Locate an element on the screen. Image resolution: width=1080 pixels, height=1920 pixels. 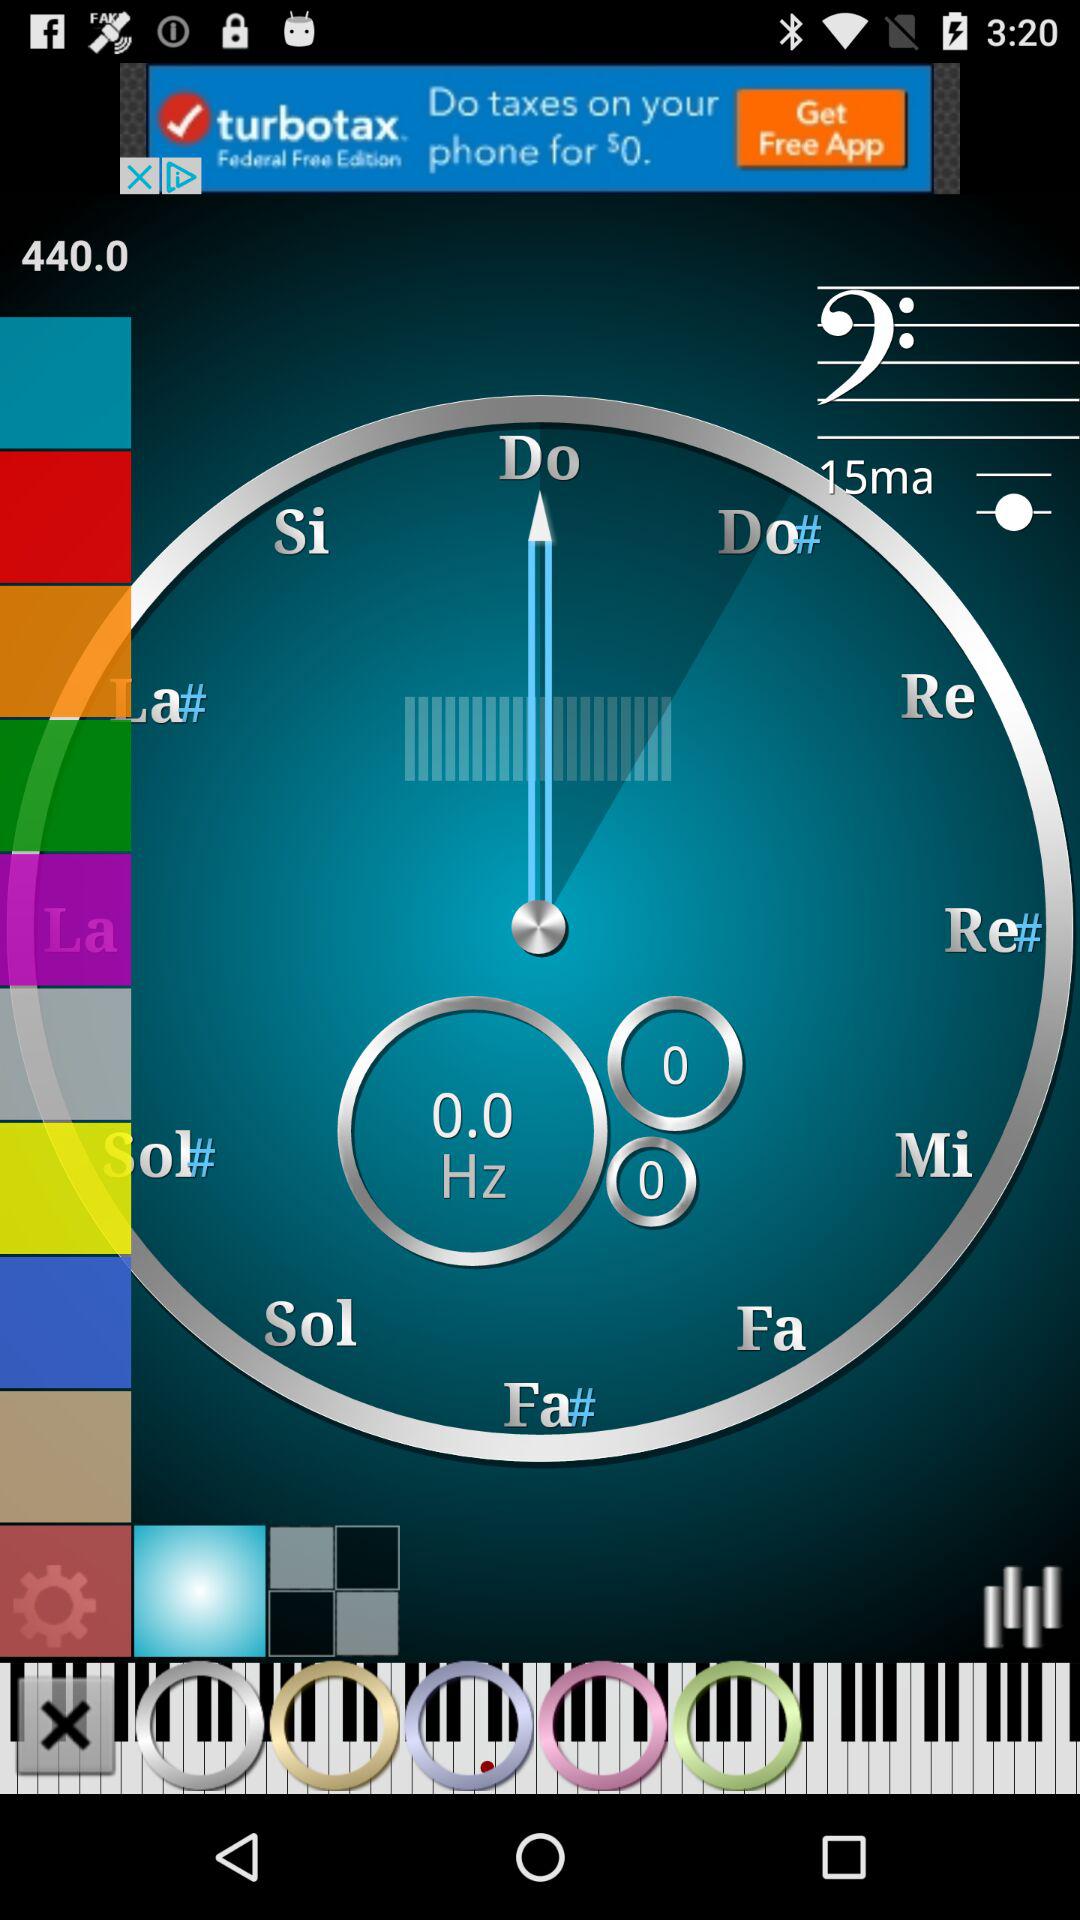
scroll until 440.0 is located at coordinates (75, 254).